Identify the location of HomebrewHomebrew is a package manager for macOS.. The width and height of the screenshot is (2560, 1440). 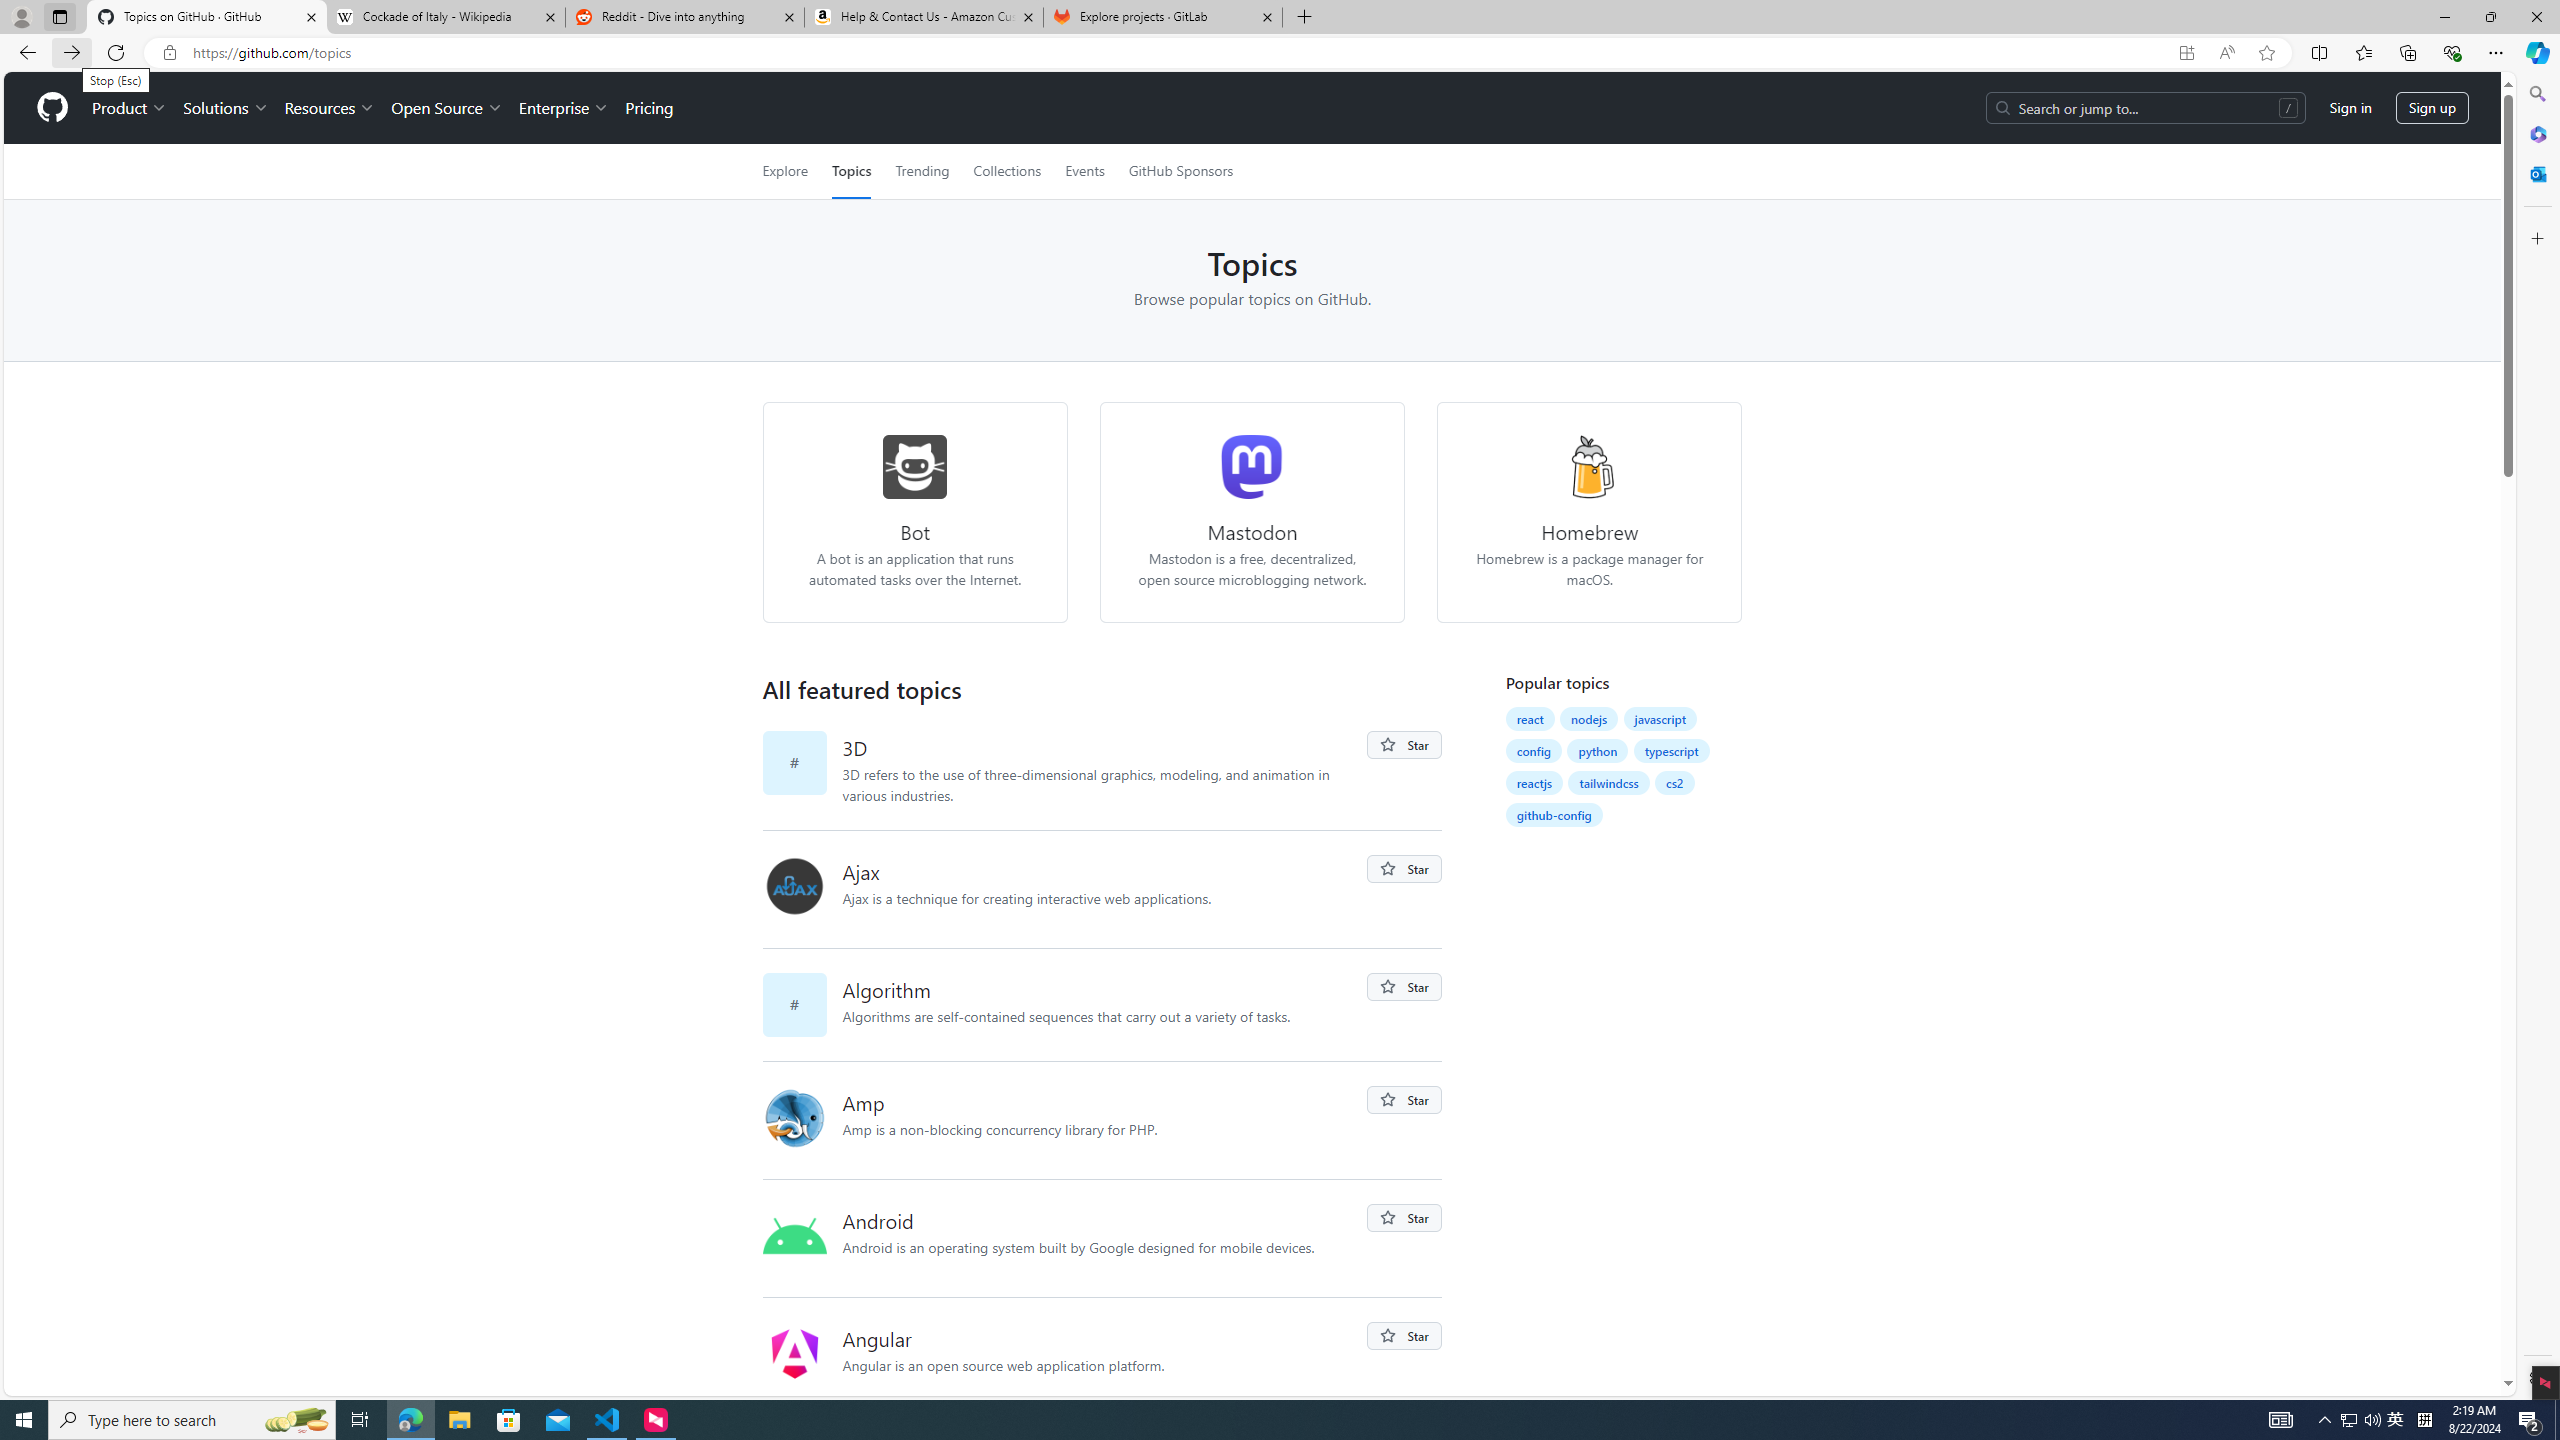
(1589, 512).